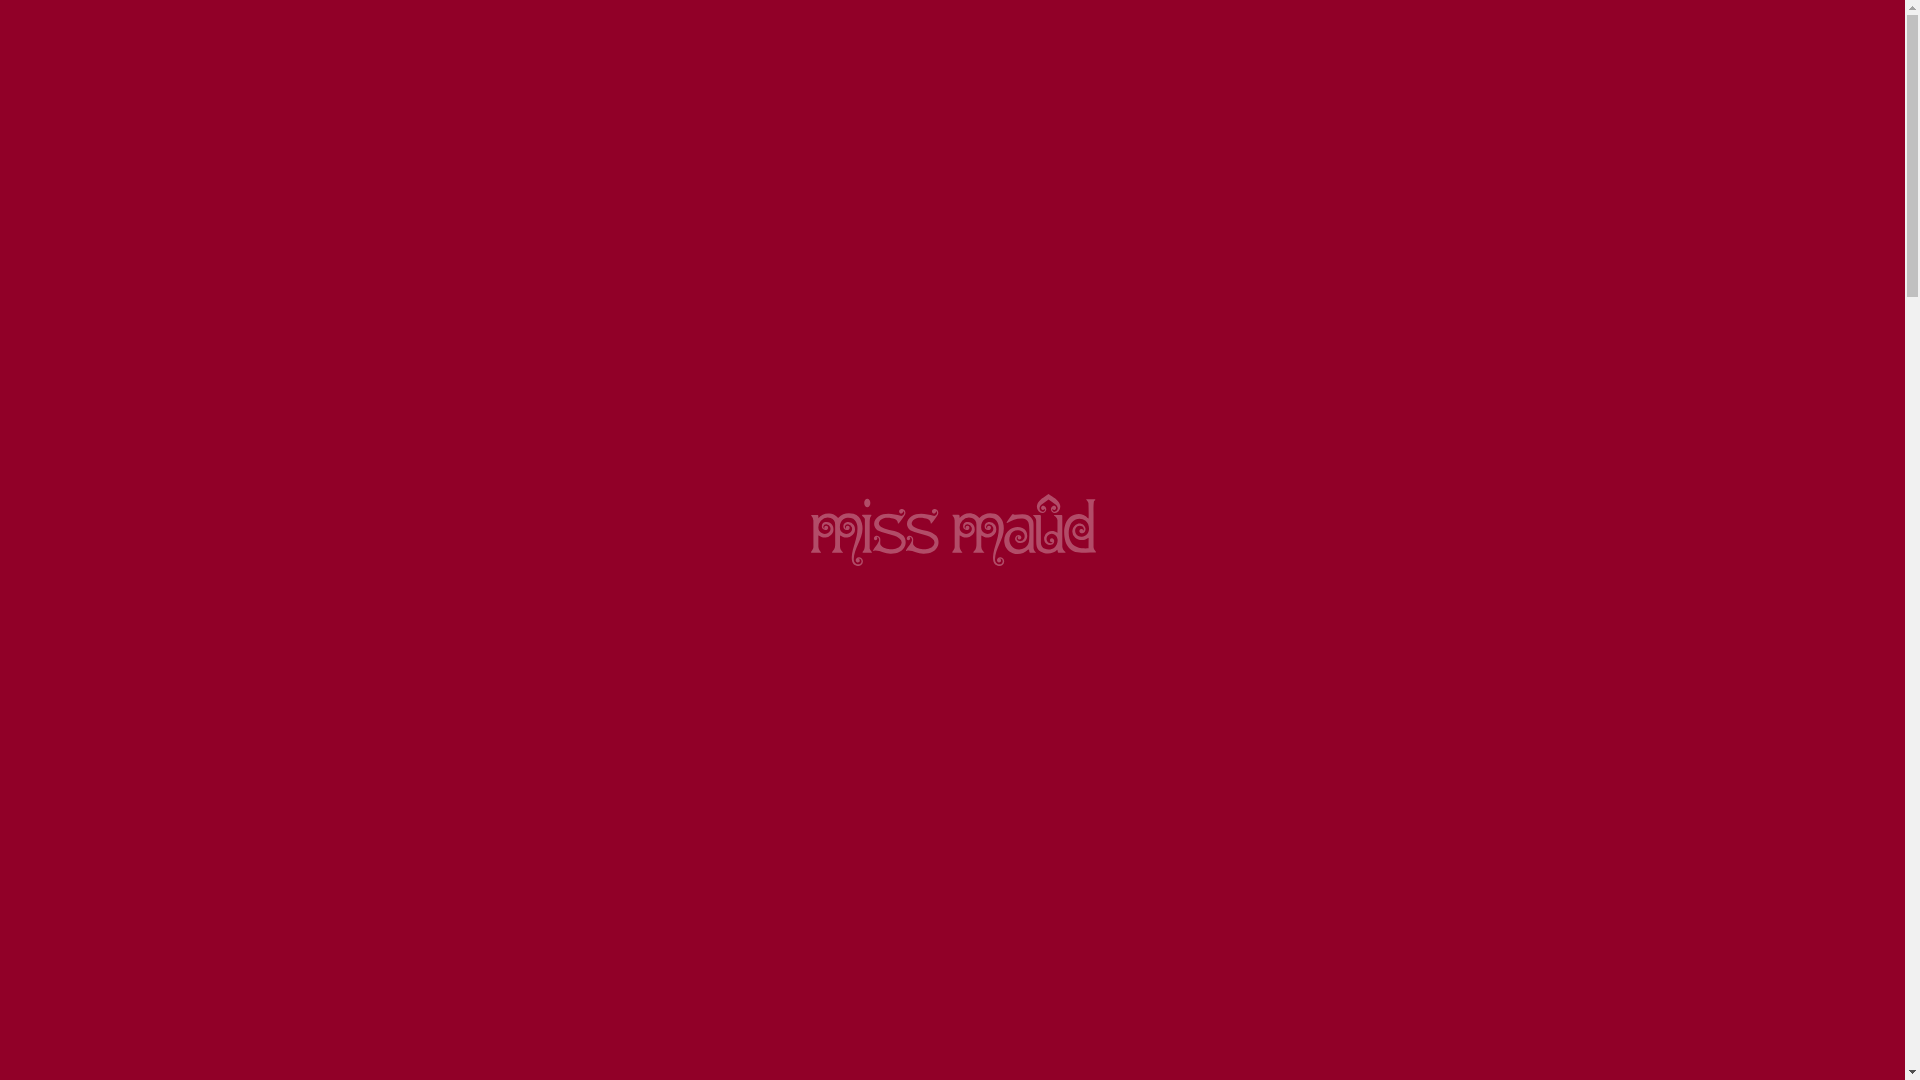 The width and height of the screenshot is (1920, 1080). What do you see at coordinates (959, 230) in the screenshot?
I see `CAKES & SWEETS` at bounding box center [959, 230].